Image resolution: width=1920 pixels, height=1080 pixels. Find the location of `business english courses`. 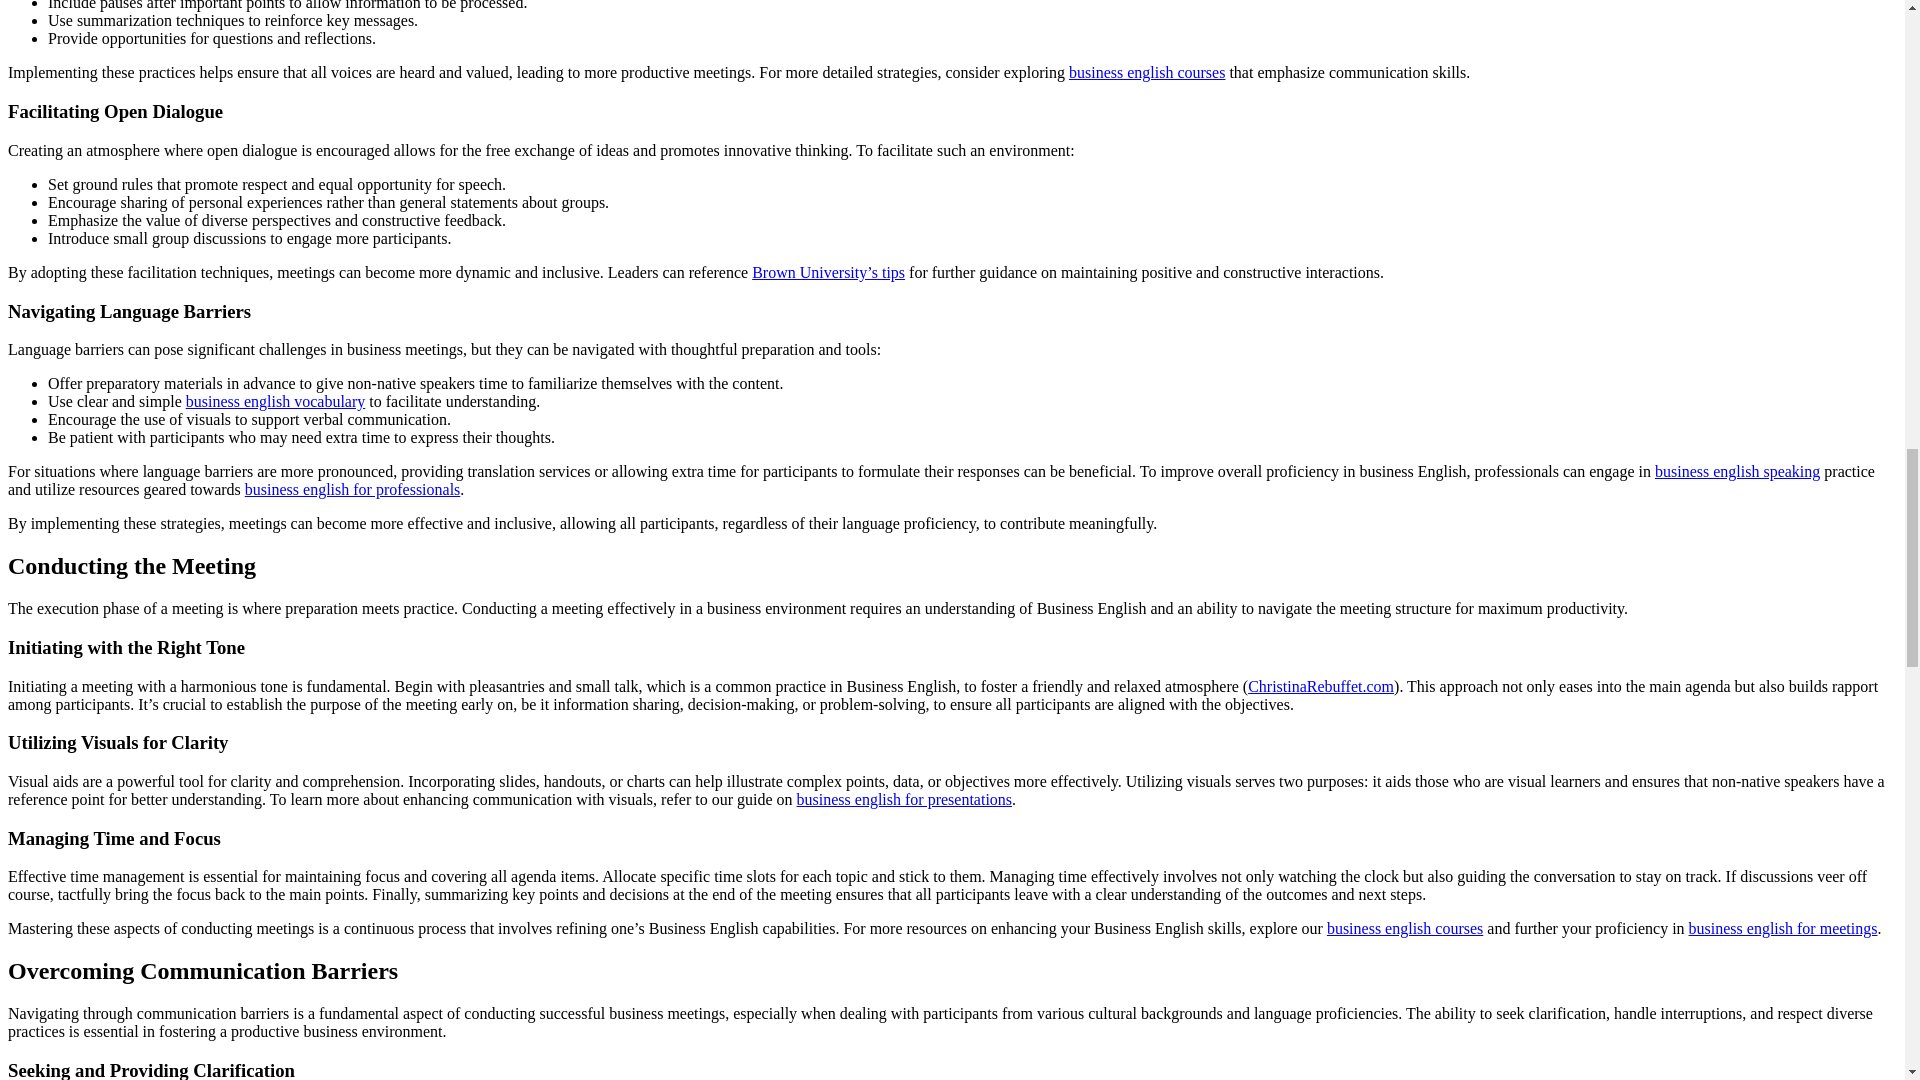

business english courses is located at coordinates (1146, 72).